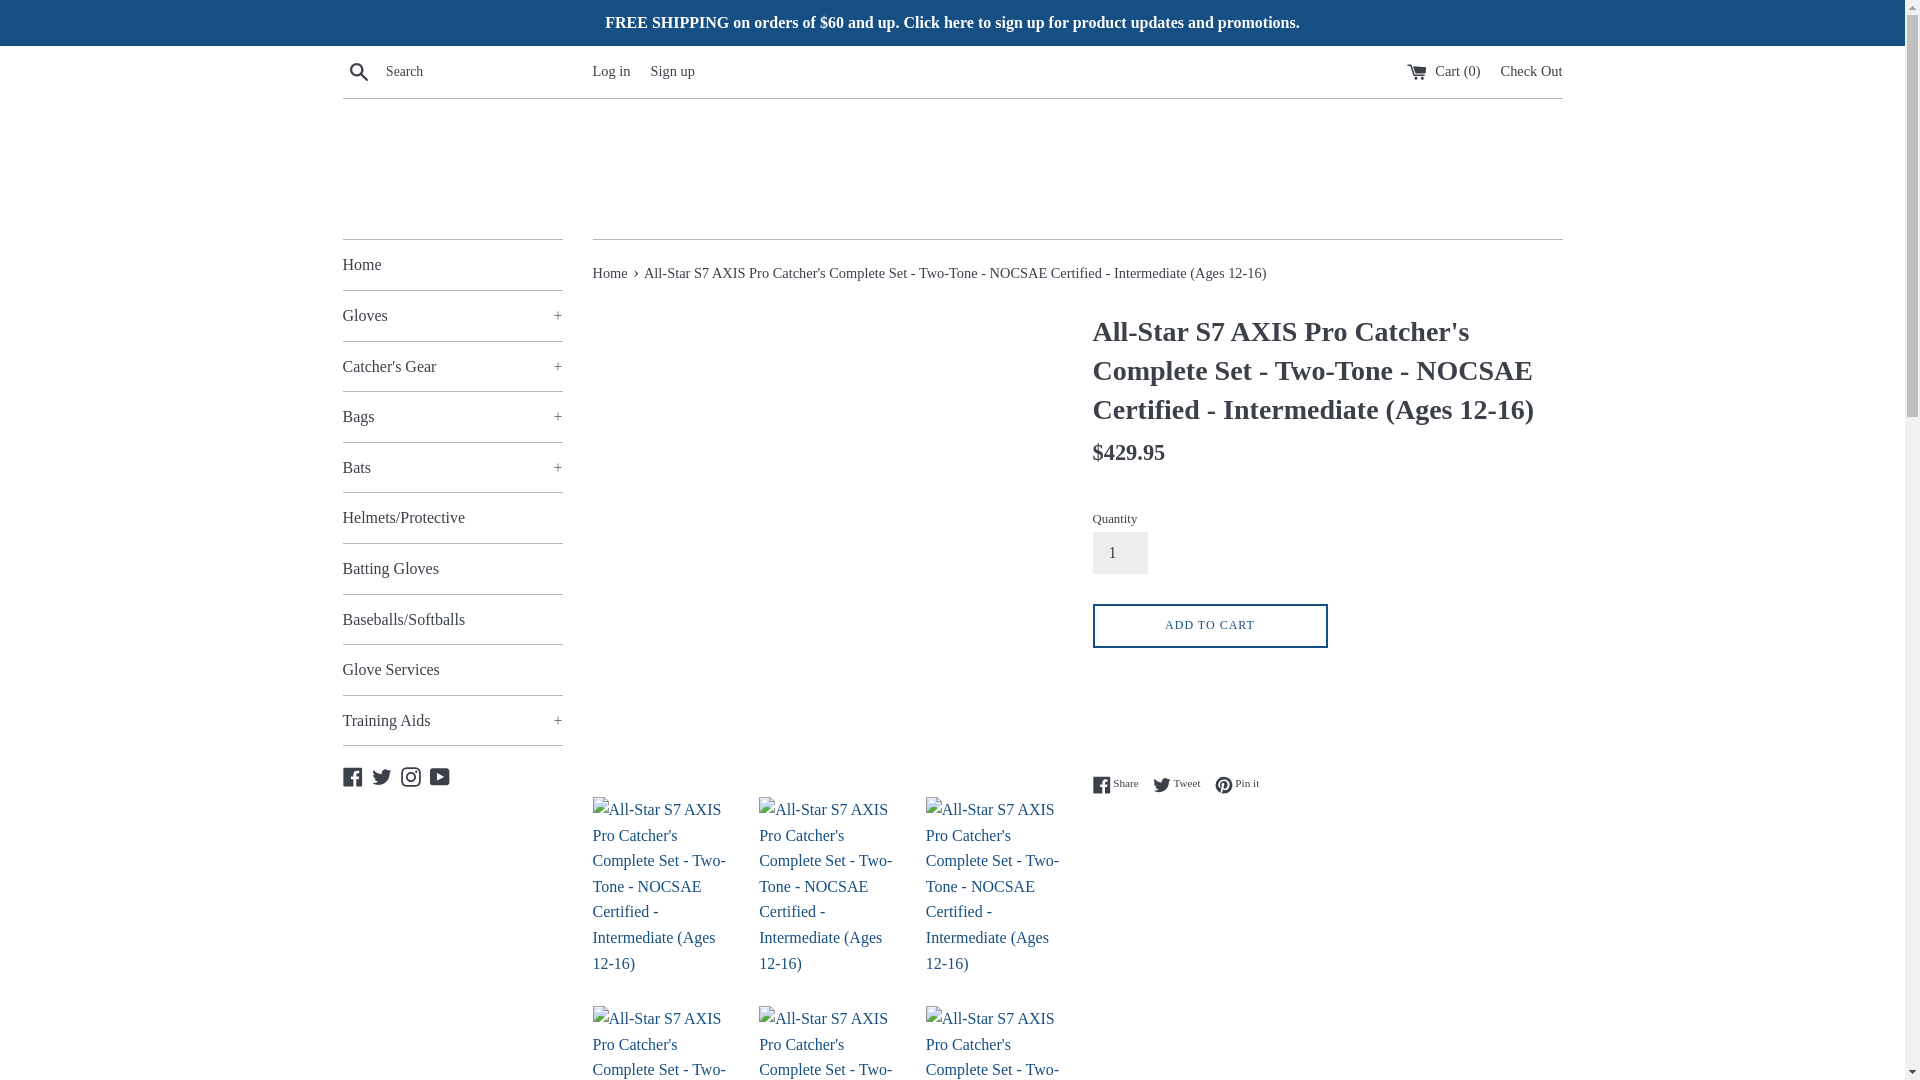 The height and width of the screenshot is (1080, 1920). I want to click on Home, so click(452, 264).